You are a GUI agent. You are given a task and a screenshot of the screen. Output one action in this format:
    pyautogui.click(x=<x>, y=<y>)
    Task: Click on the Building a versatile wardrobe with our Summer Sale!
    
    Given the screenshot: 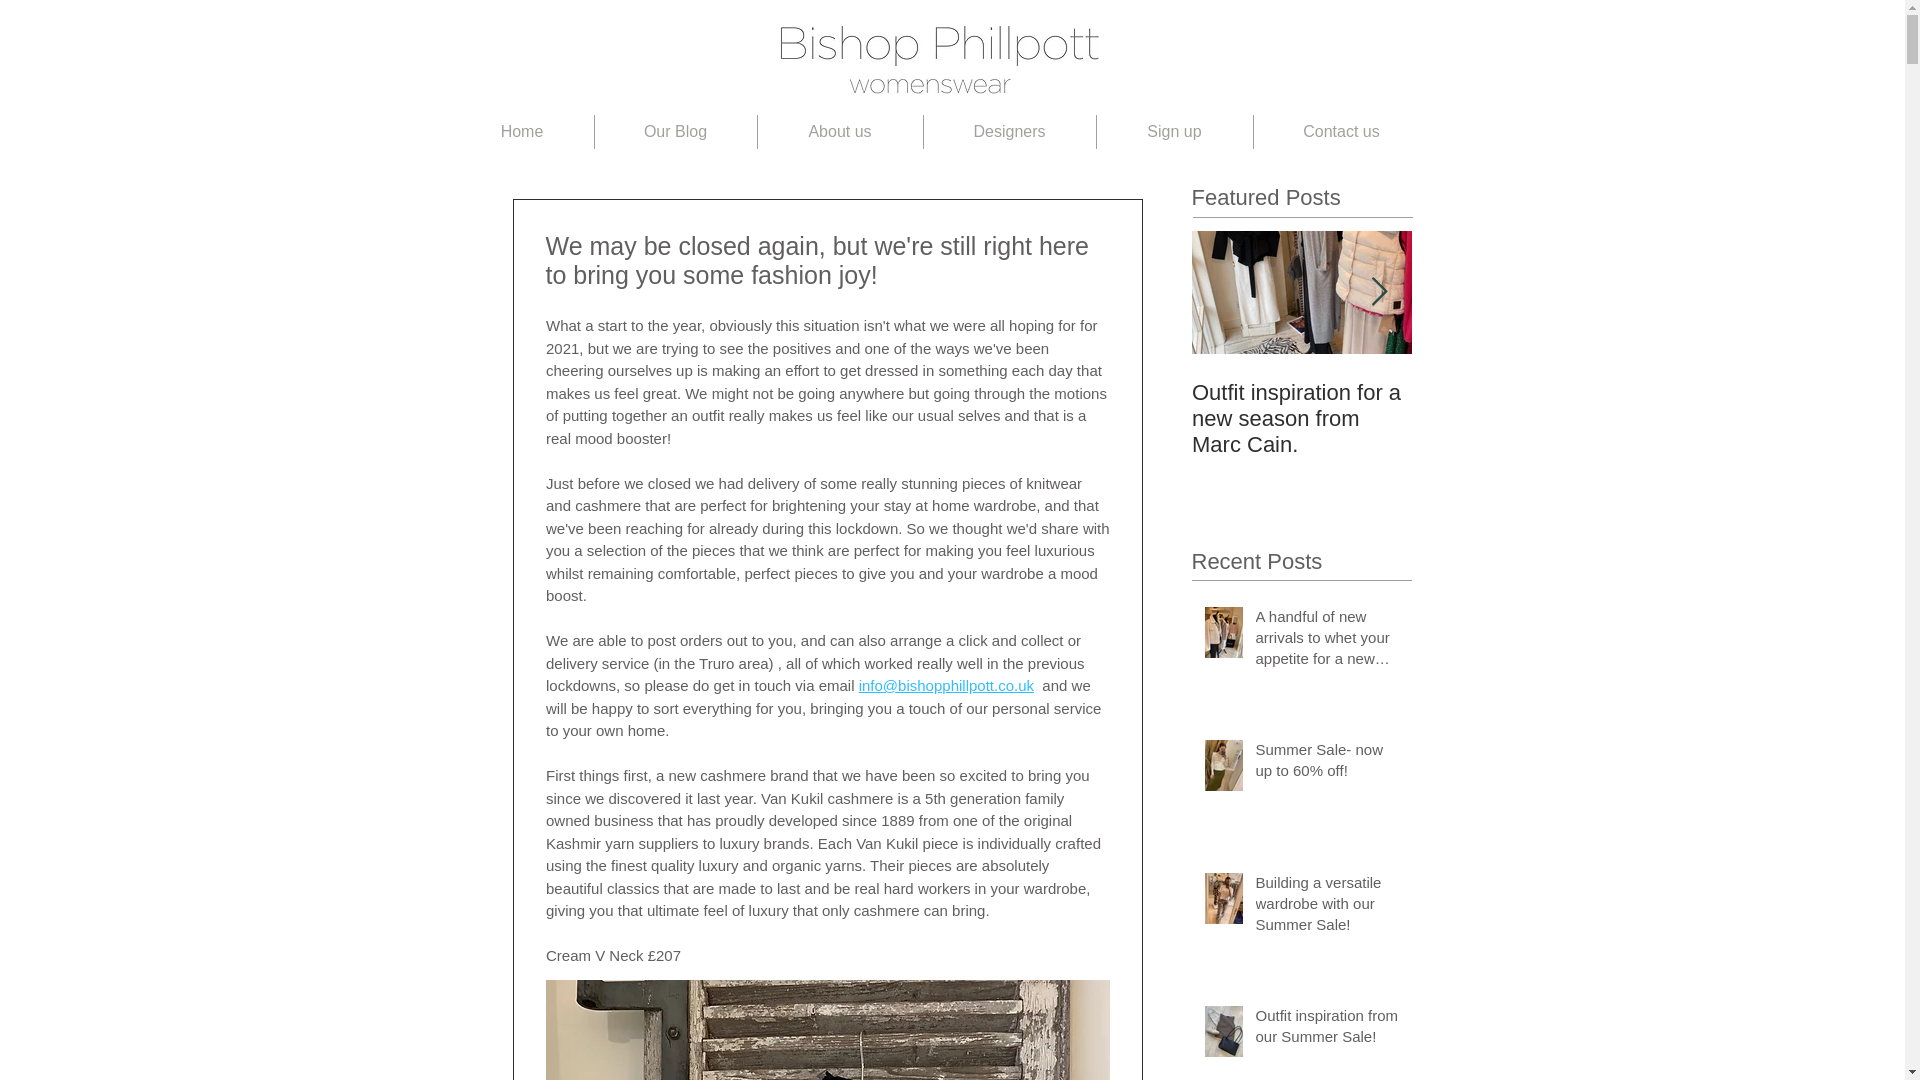 What is the action you would take?
    pyautogui.click(x=1327, y=906)
    